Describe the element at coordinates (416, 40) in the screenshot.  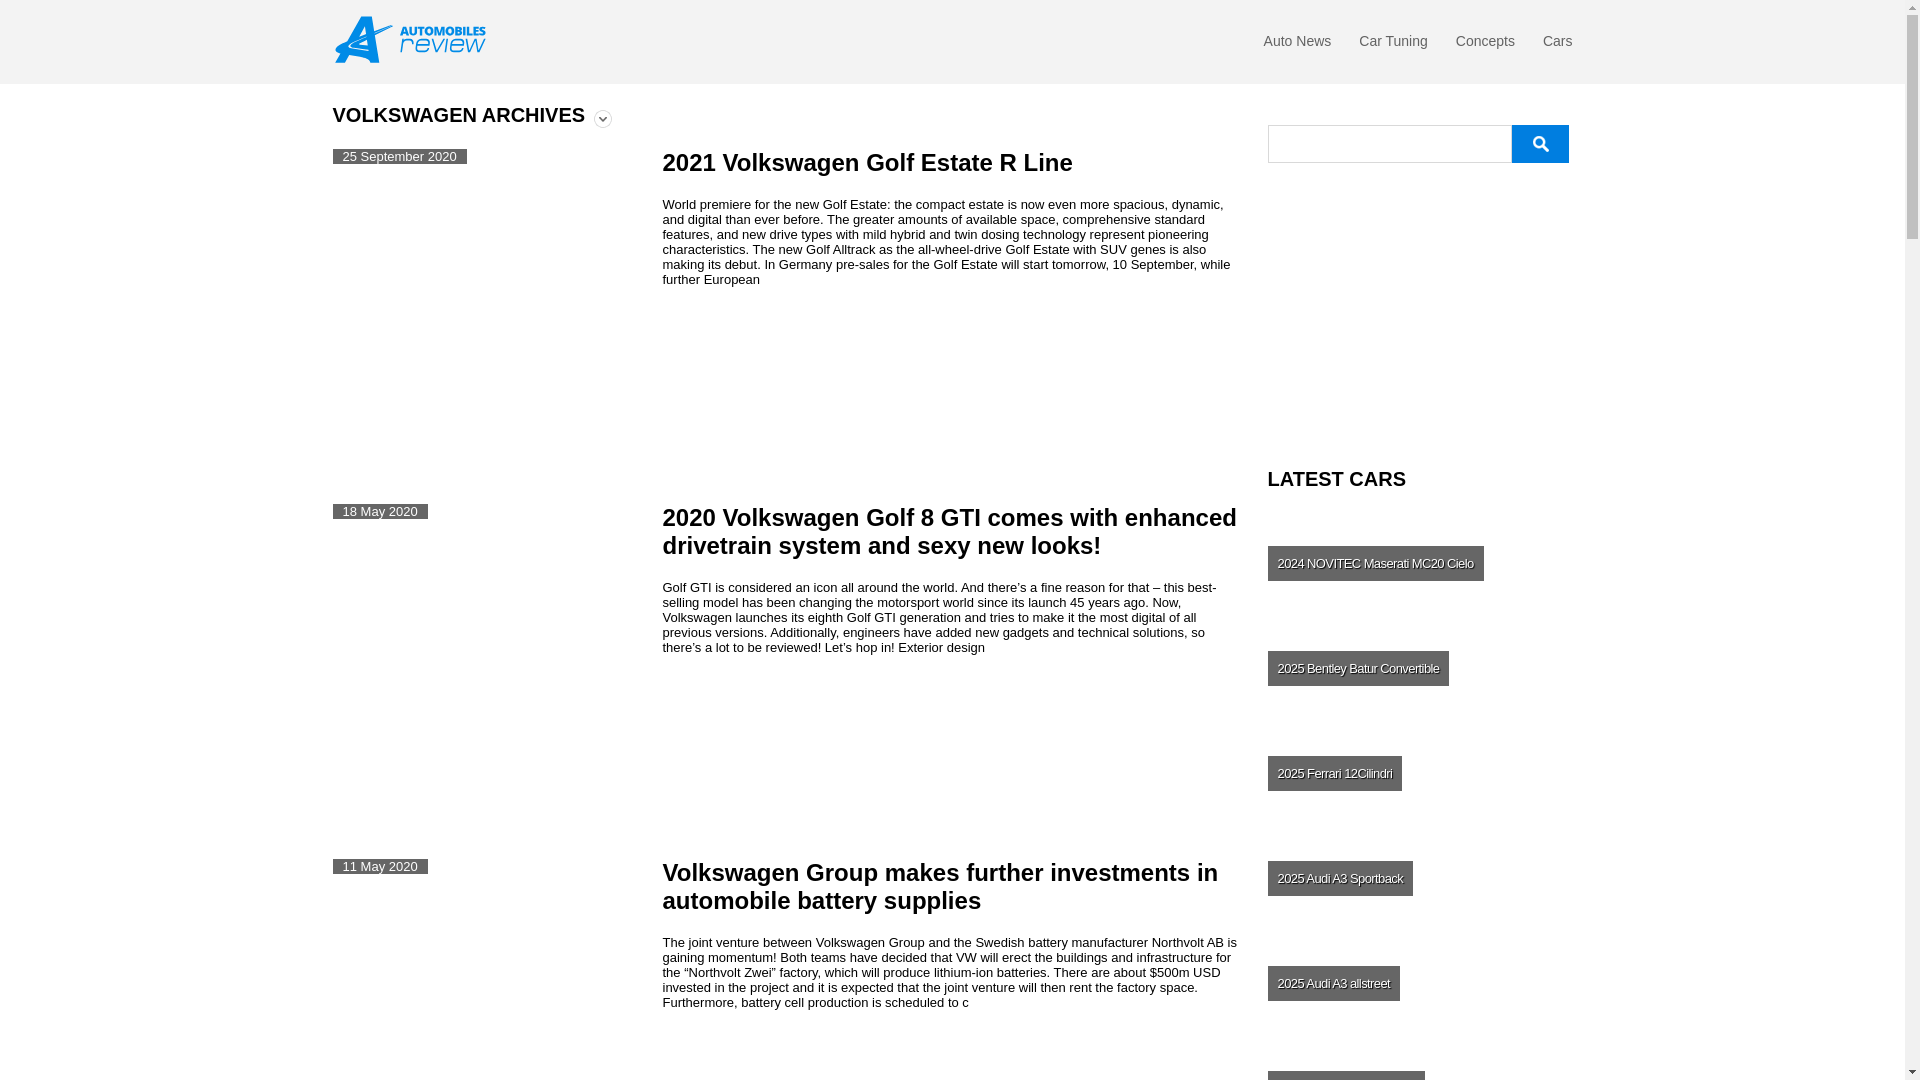
I see `Automobilesreview.com` at that location.